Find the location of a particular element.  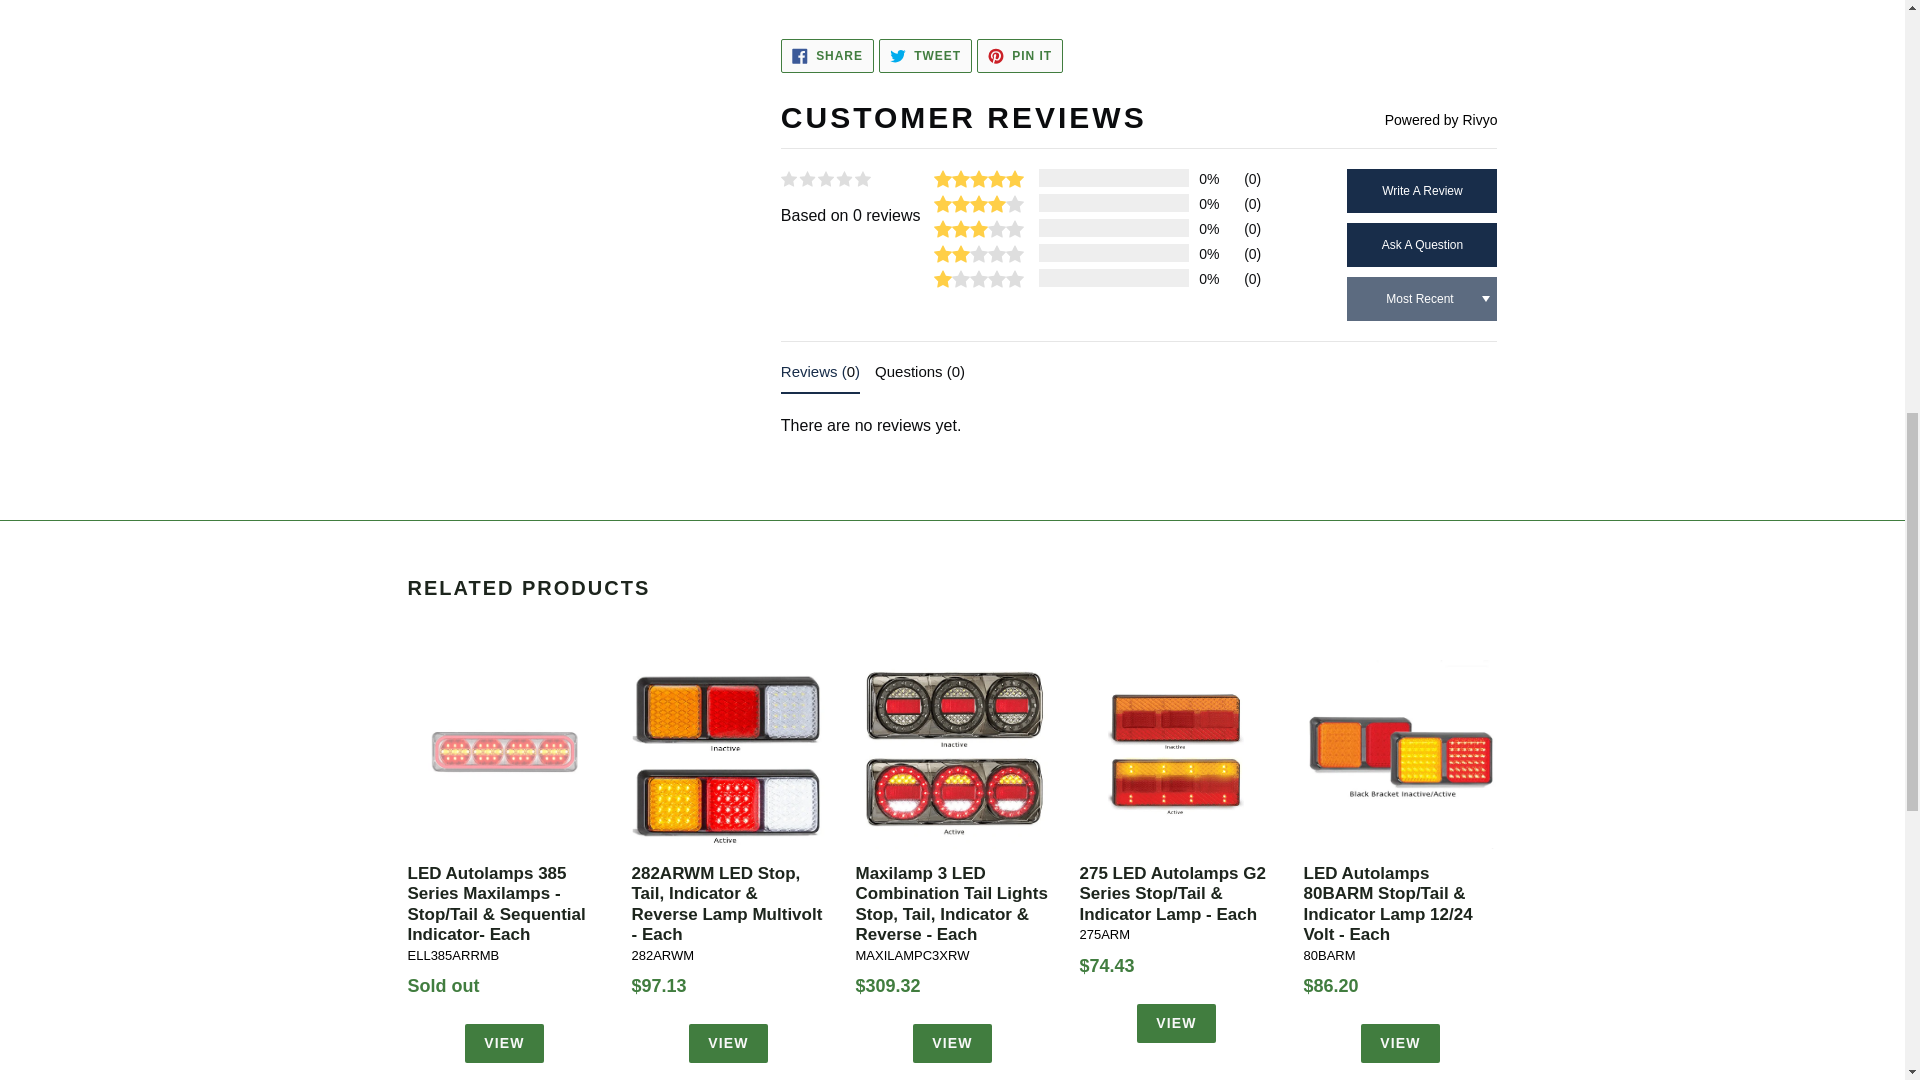

View is located at coordinates (1400, 1042).